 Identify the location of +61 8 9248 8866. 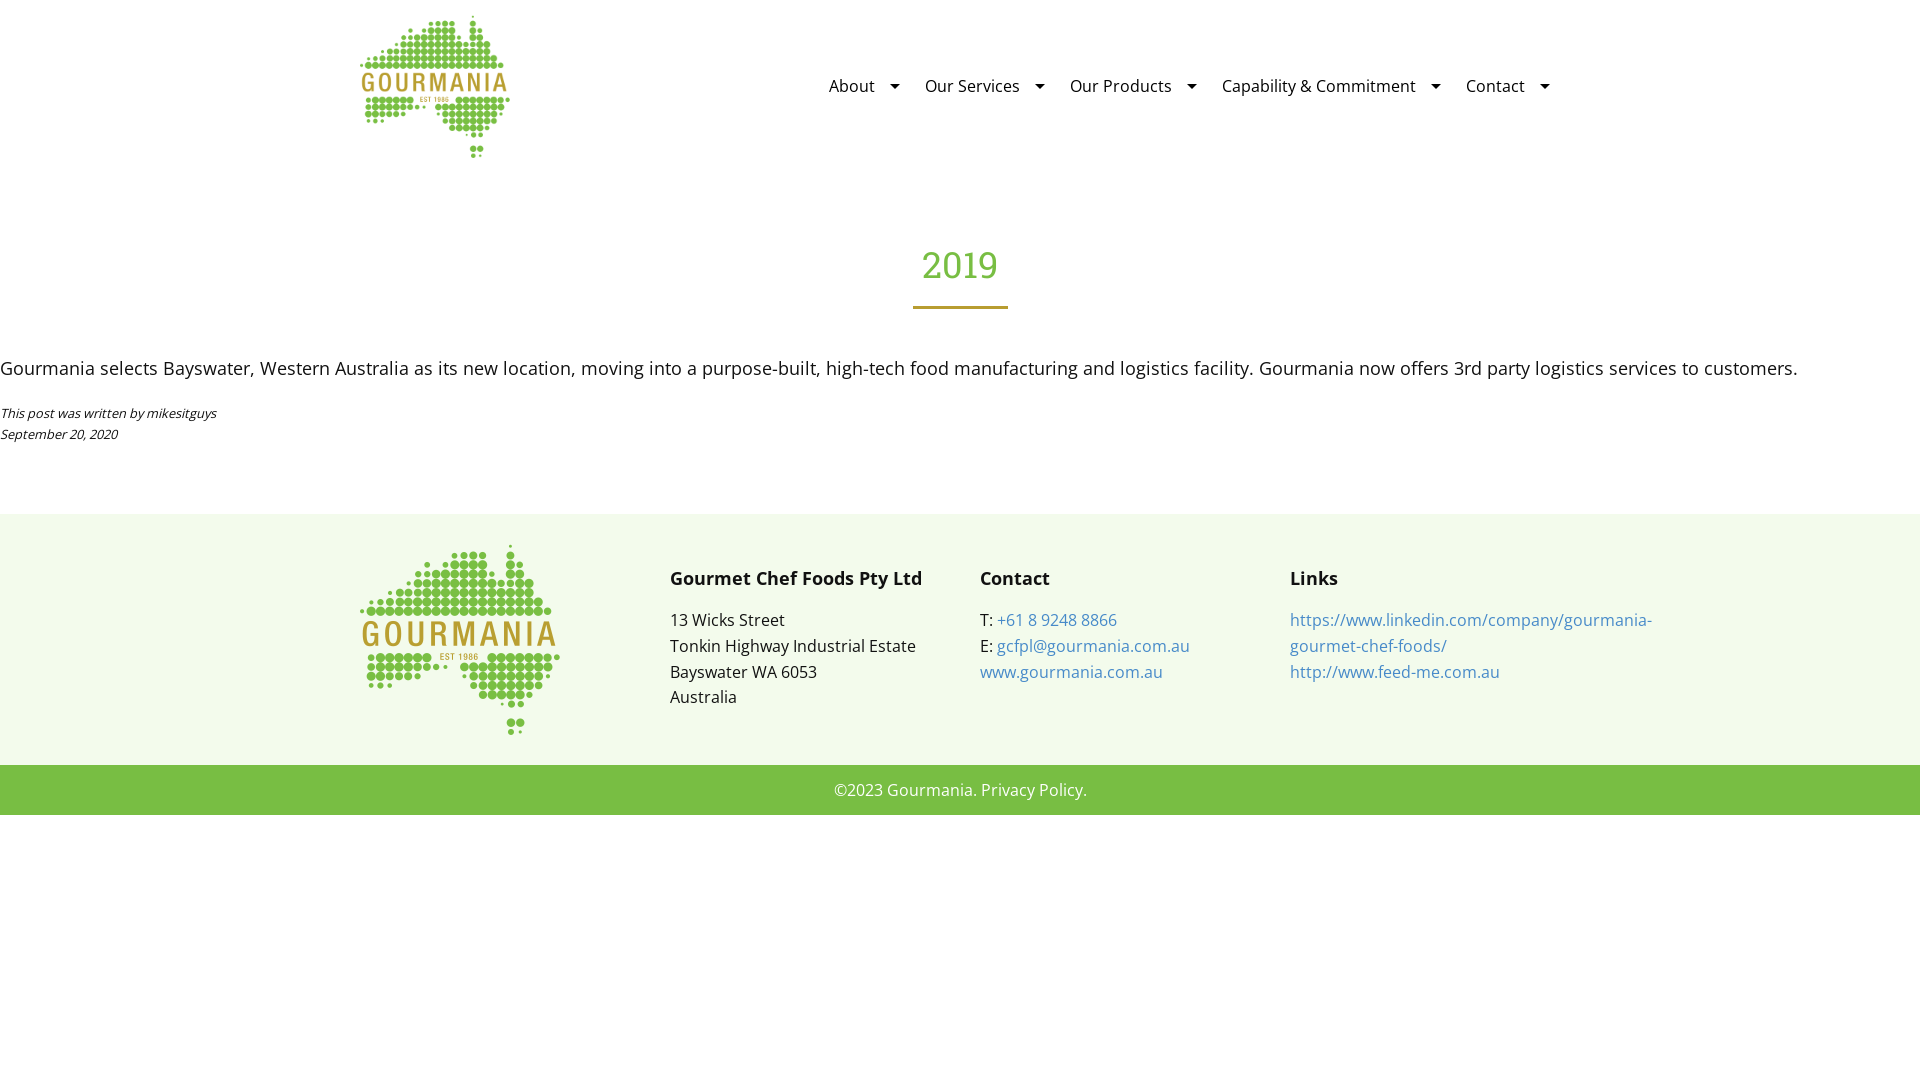
(1057, 620).